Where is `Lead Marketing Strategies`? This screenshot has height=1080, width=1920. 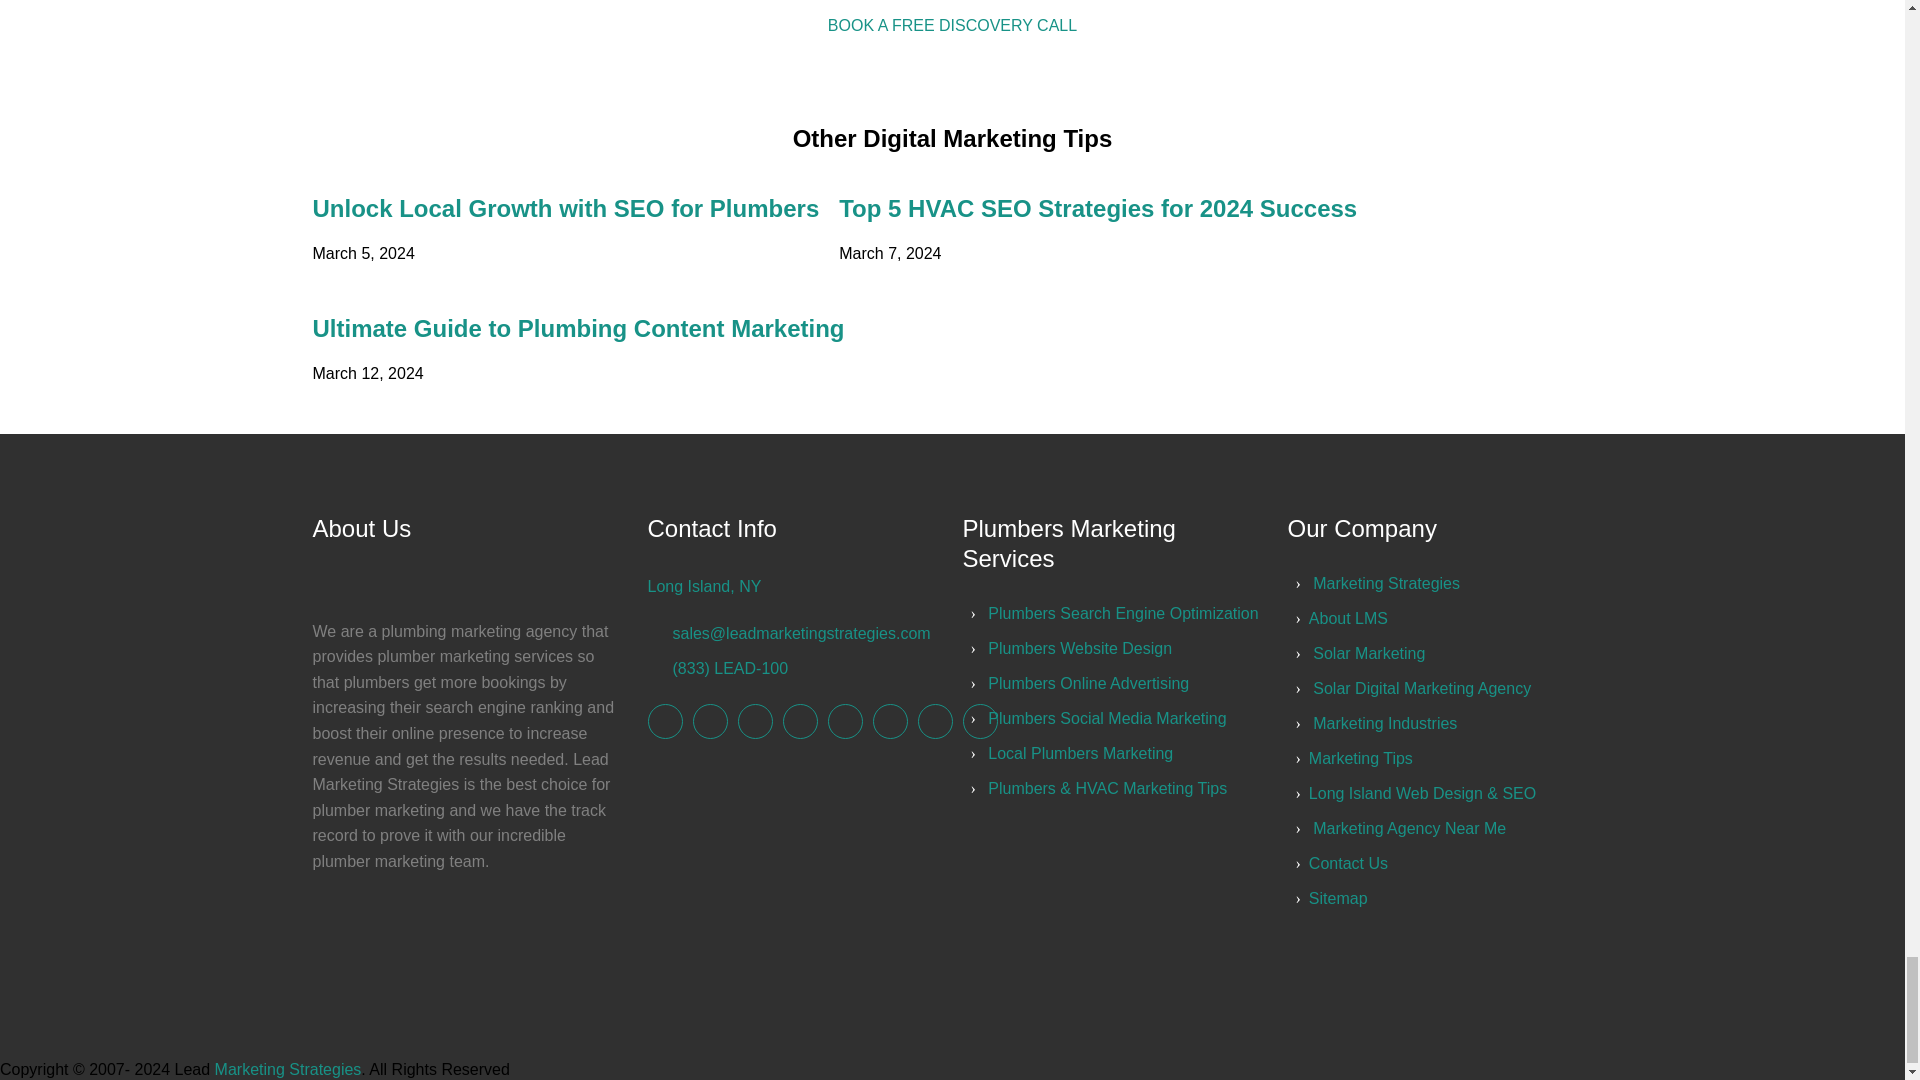
Lead Marketing Strategies is located at coordinates (1386, 582).